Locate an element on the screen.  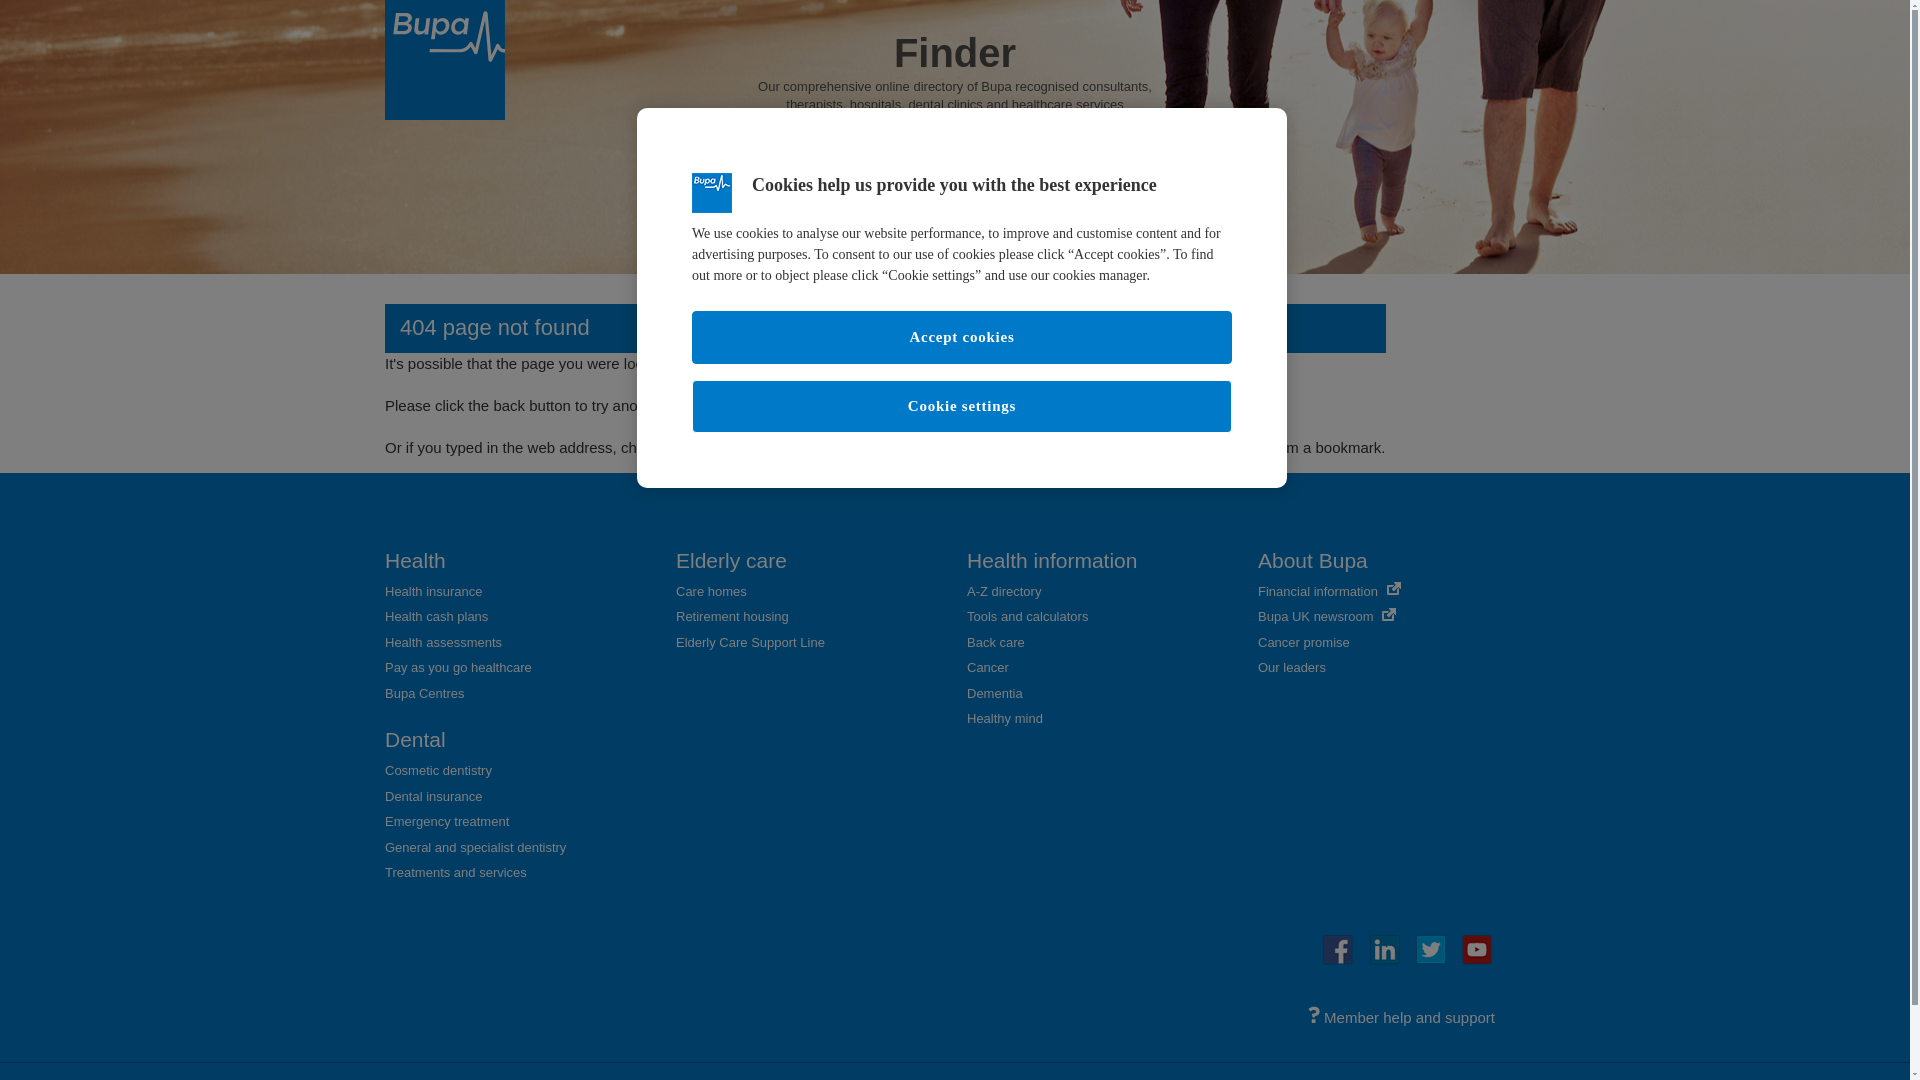
Elderly Care Support Line is located at coordinates (750, 642).